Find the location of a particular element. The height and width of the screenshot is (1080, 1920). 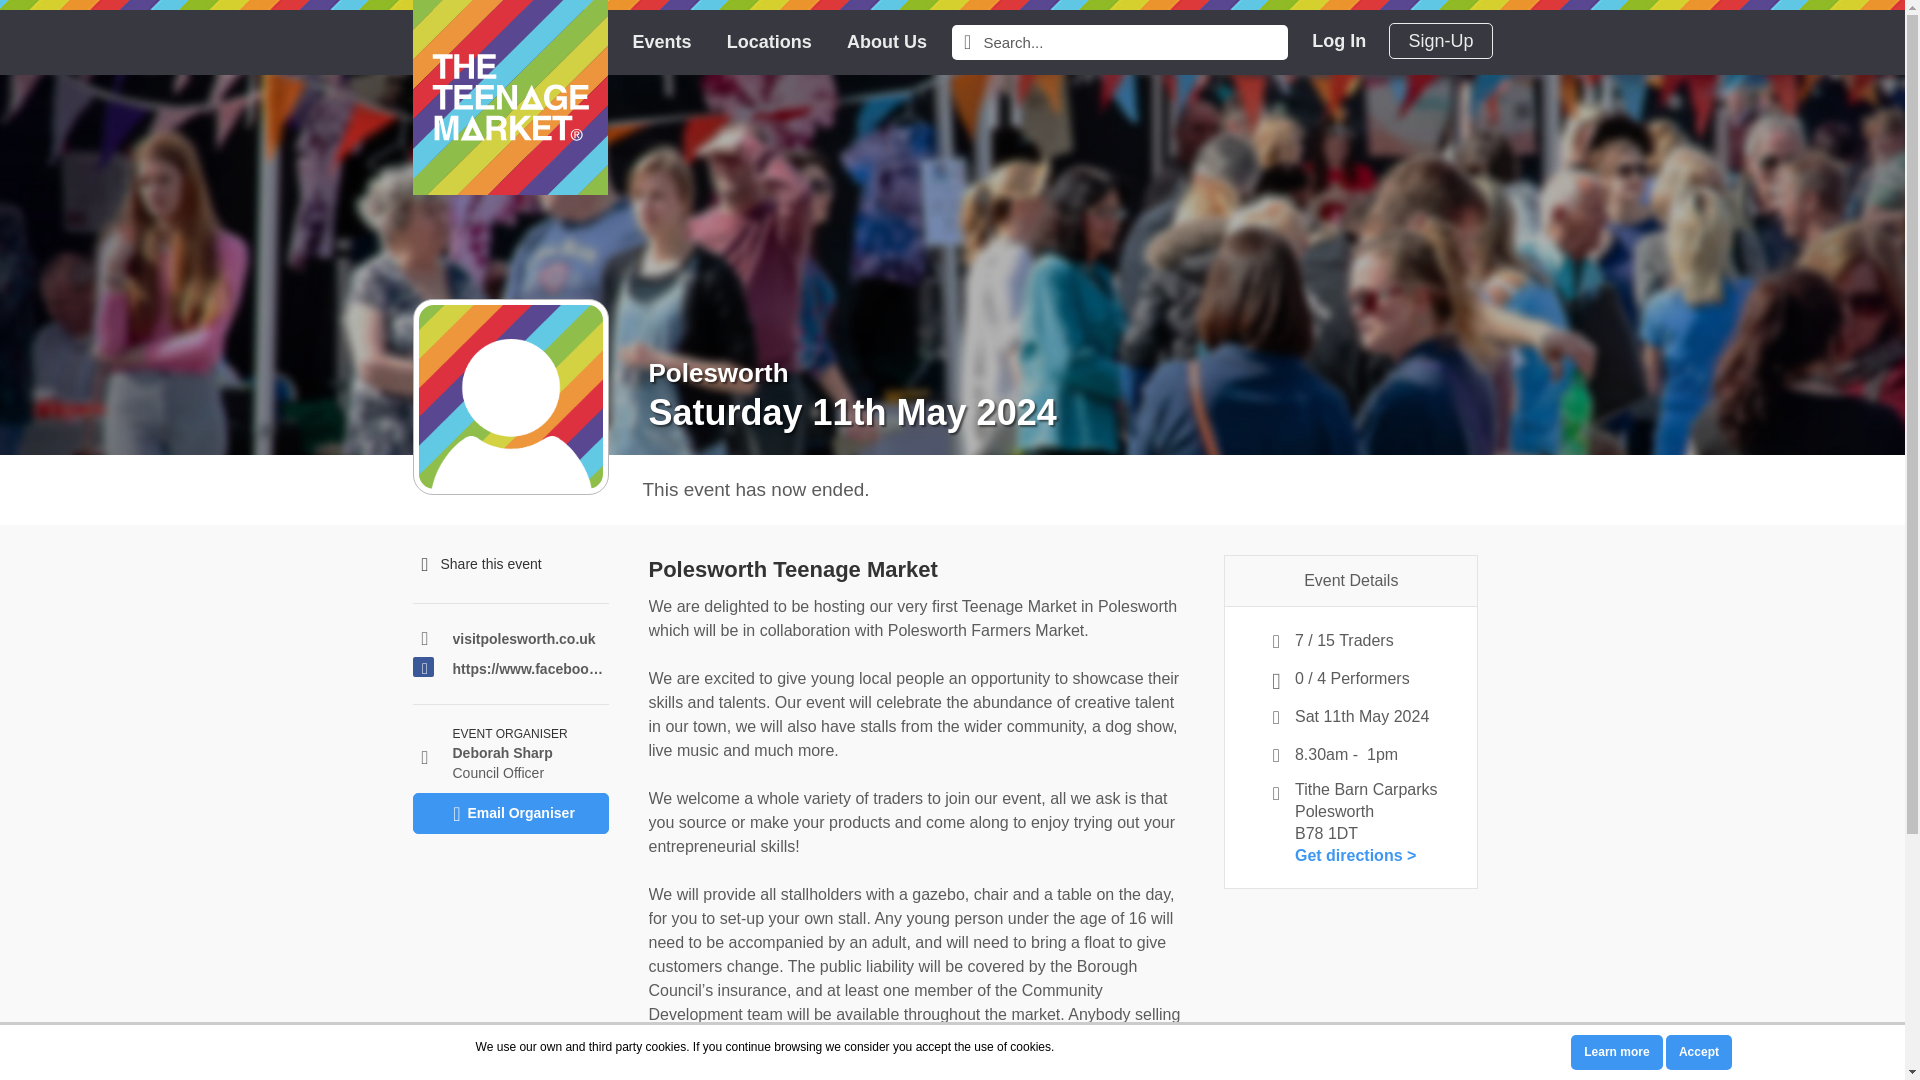

Email Organiser is located at coordinates (510, 812).